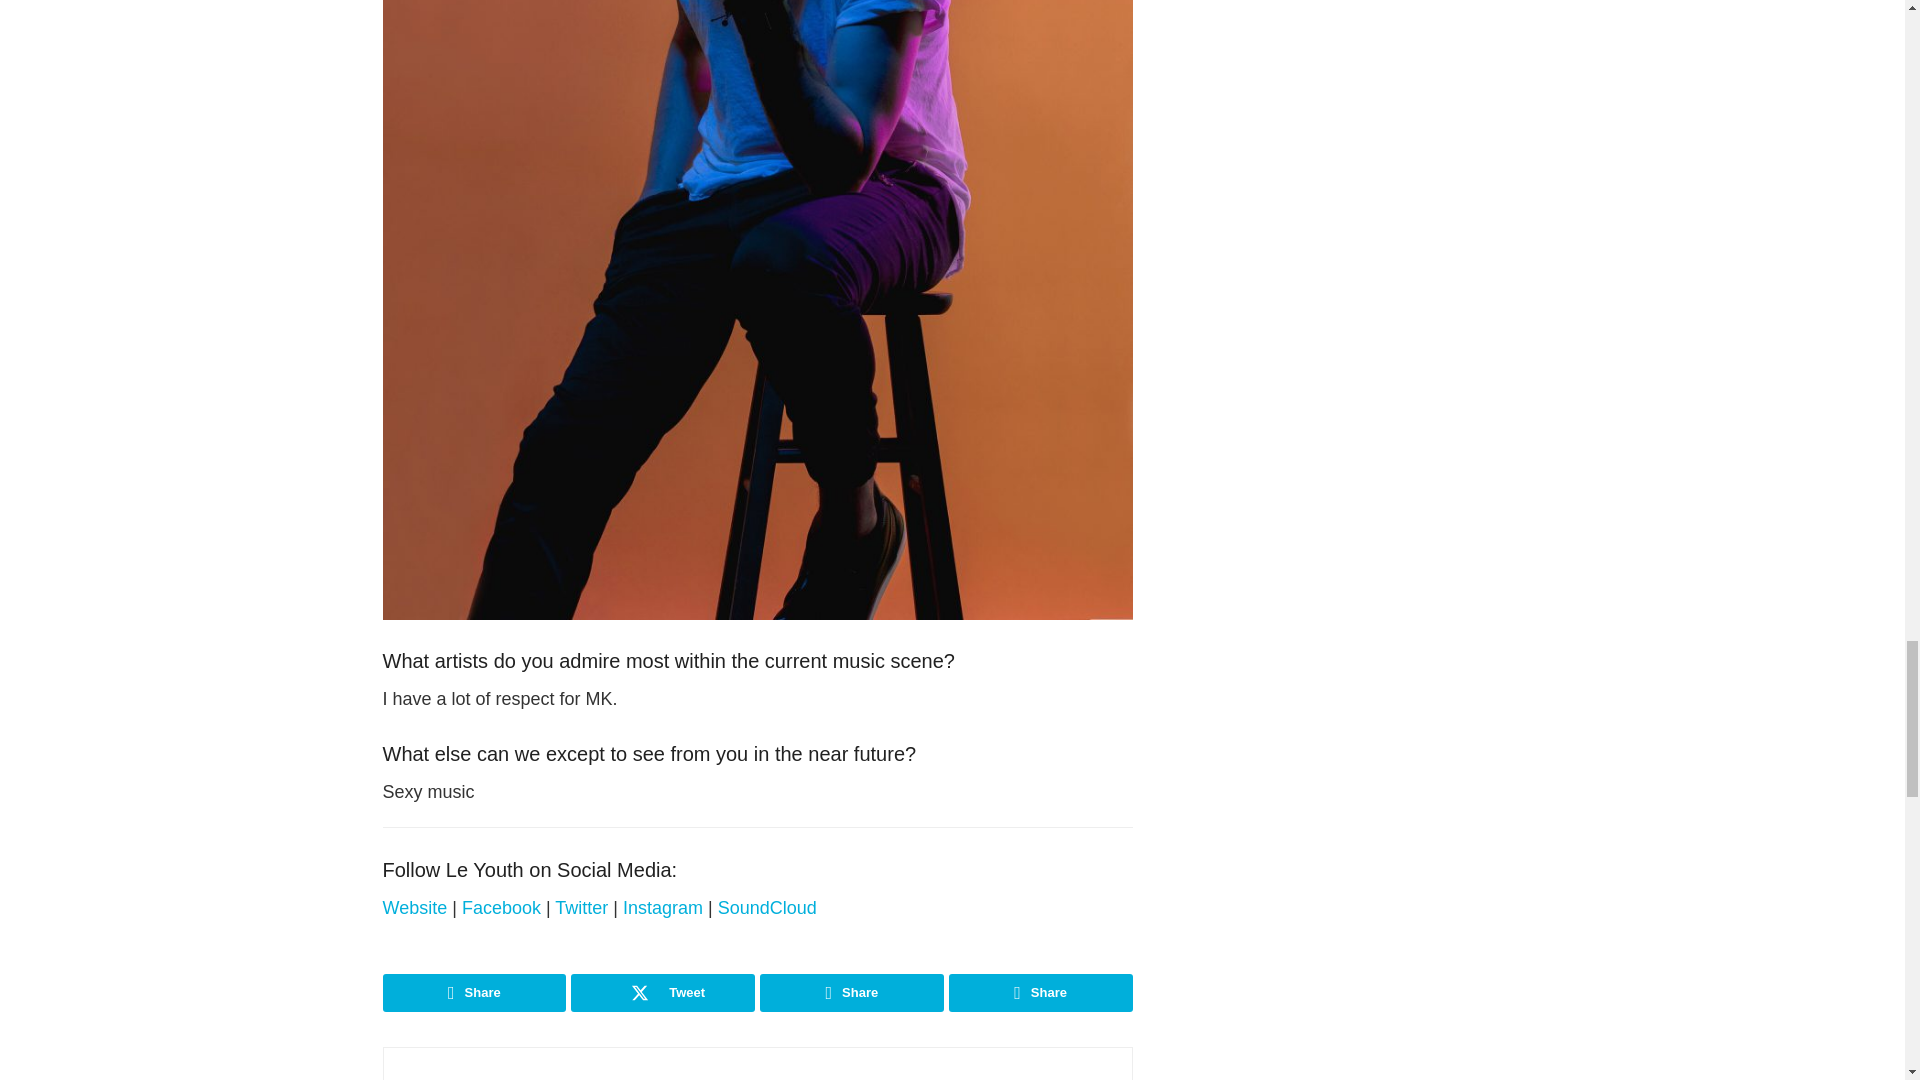 Image resolution: width=1920 pixels, height=1080 pixels. I want to click on Website, so click(416, 908).